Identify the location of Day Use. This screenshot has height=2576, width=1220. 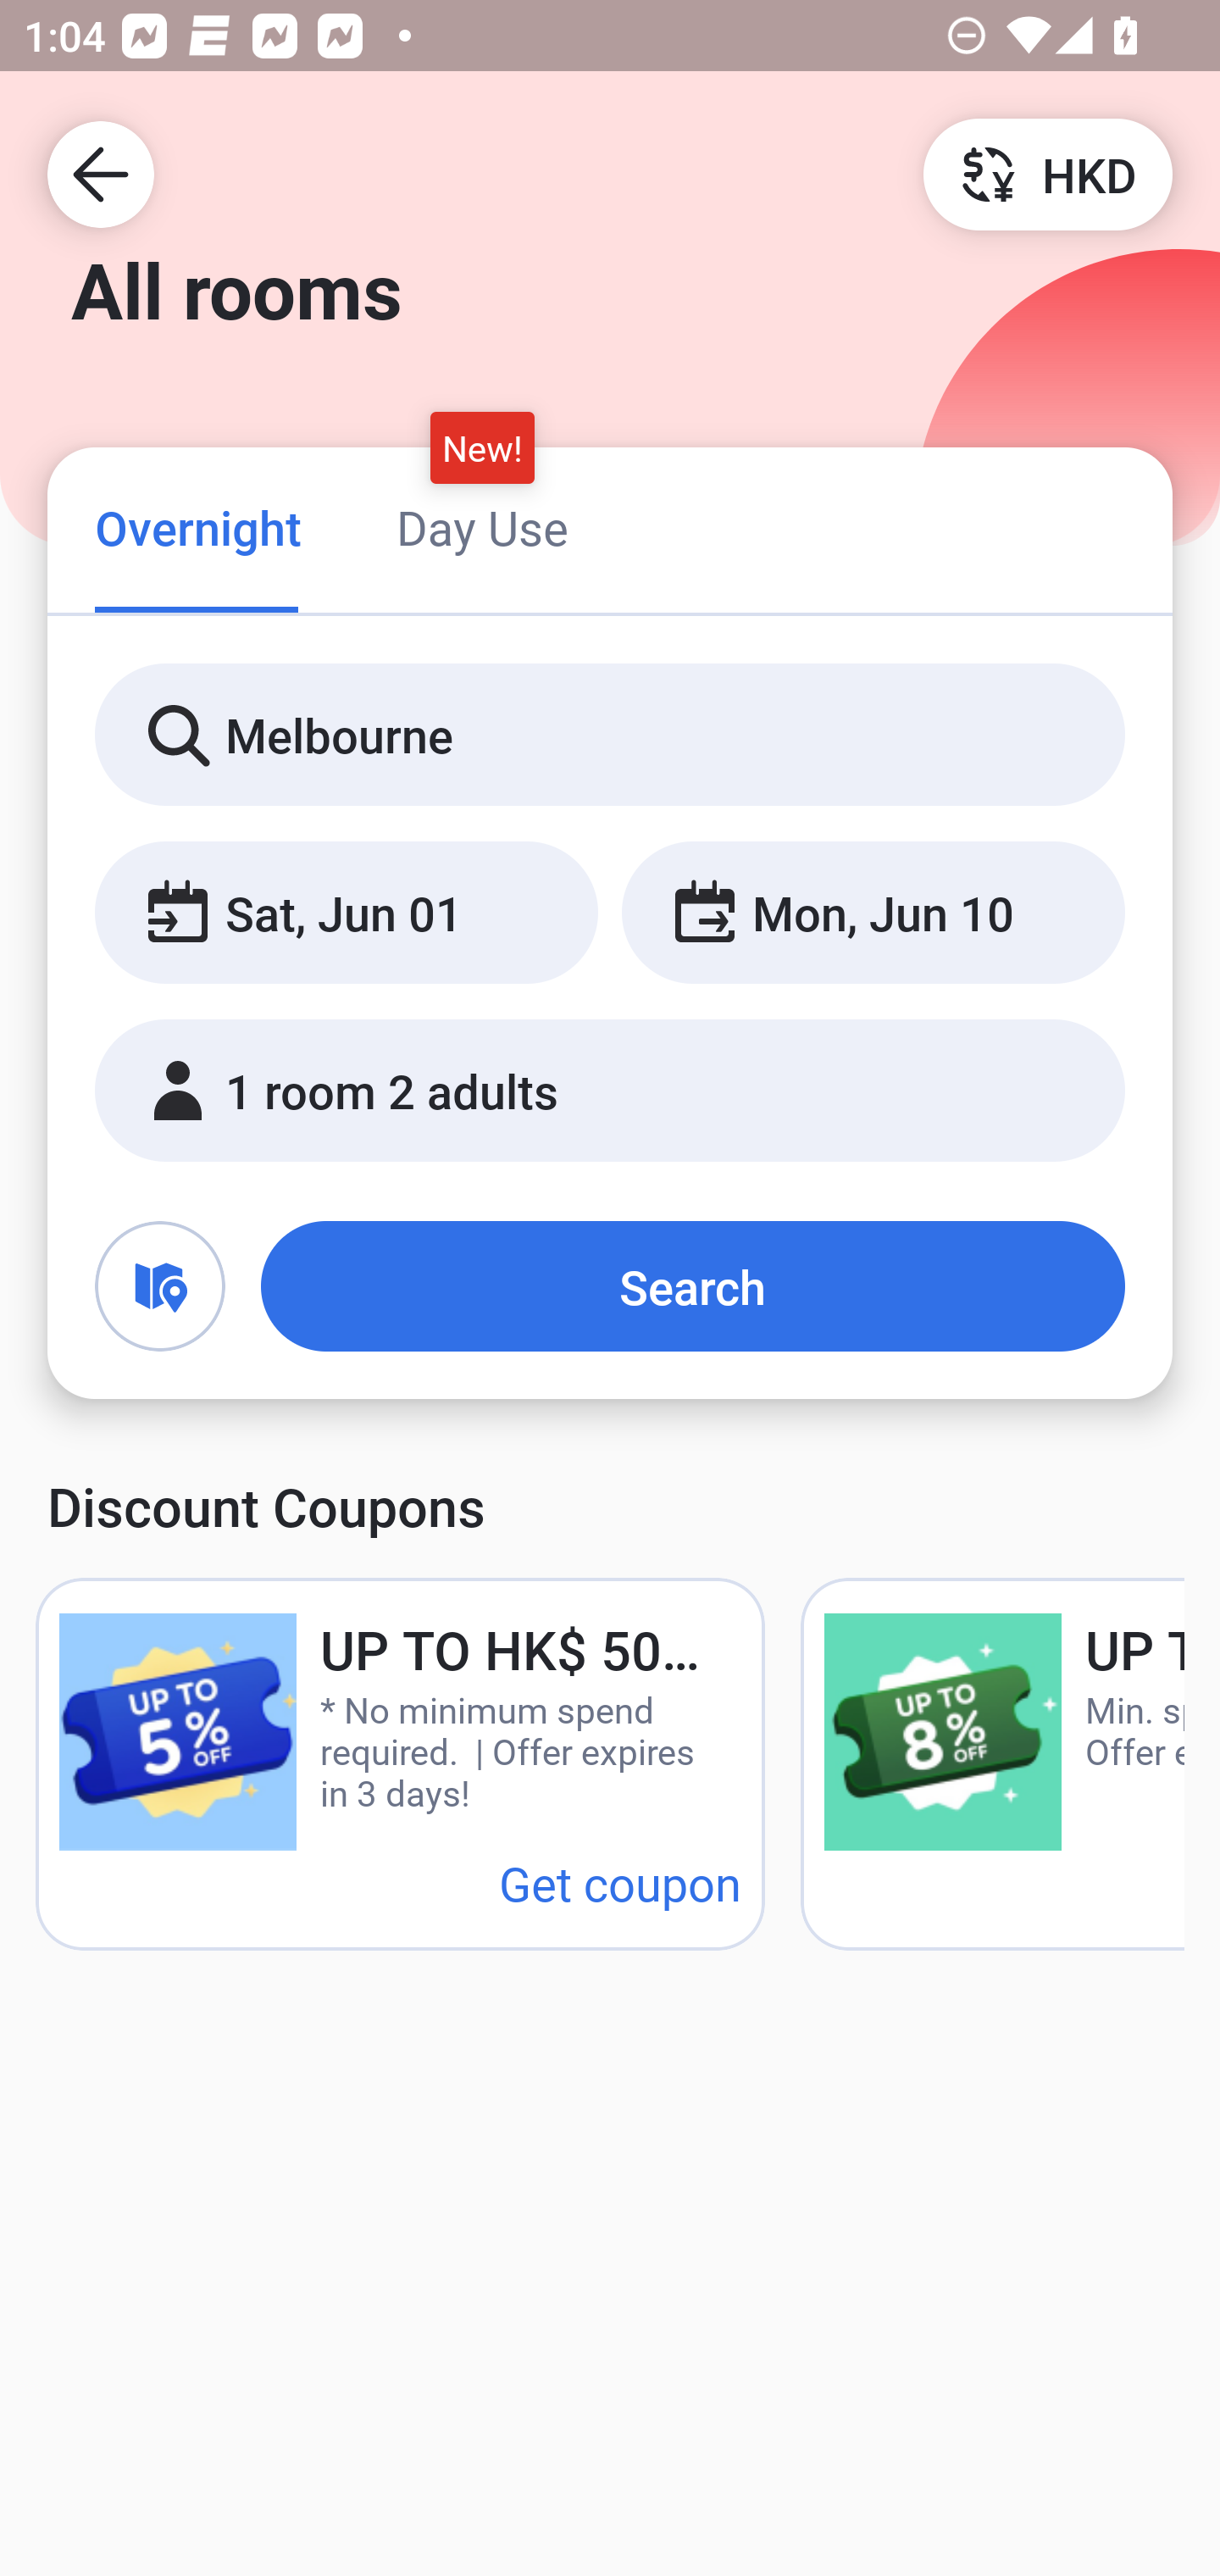
(482, 527).